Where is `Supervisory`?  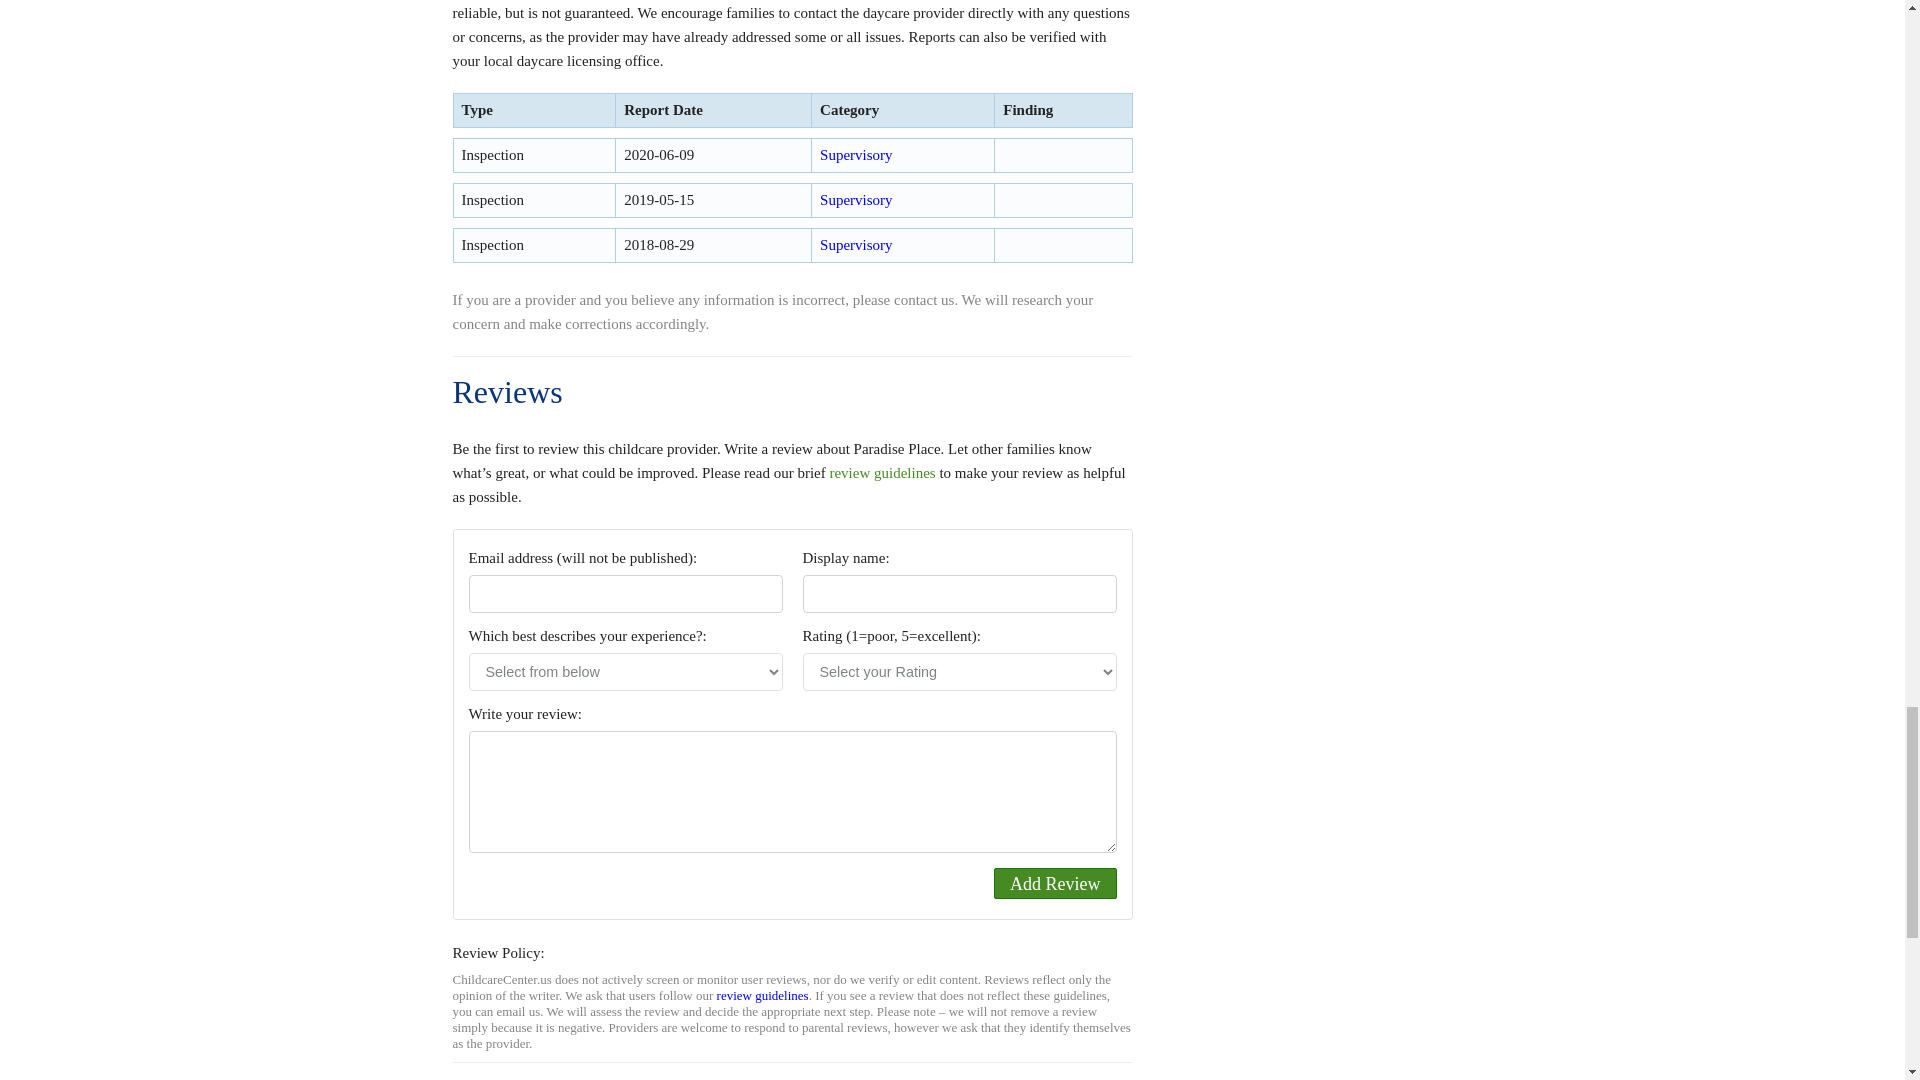
Supervisory is located at coordinates (856, 200).